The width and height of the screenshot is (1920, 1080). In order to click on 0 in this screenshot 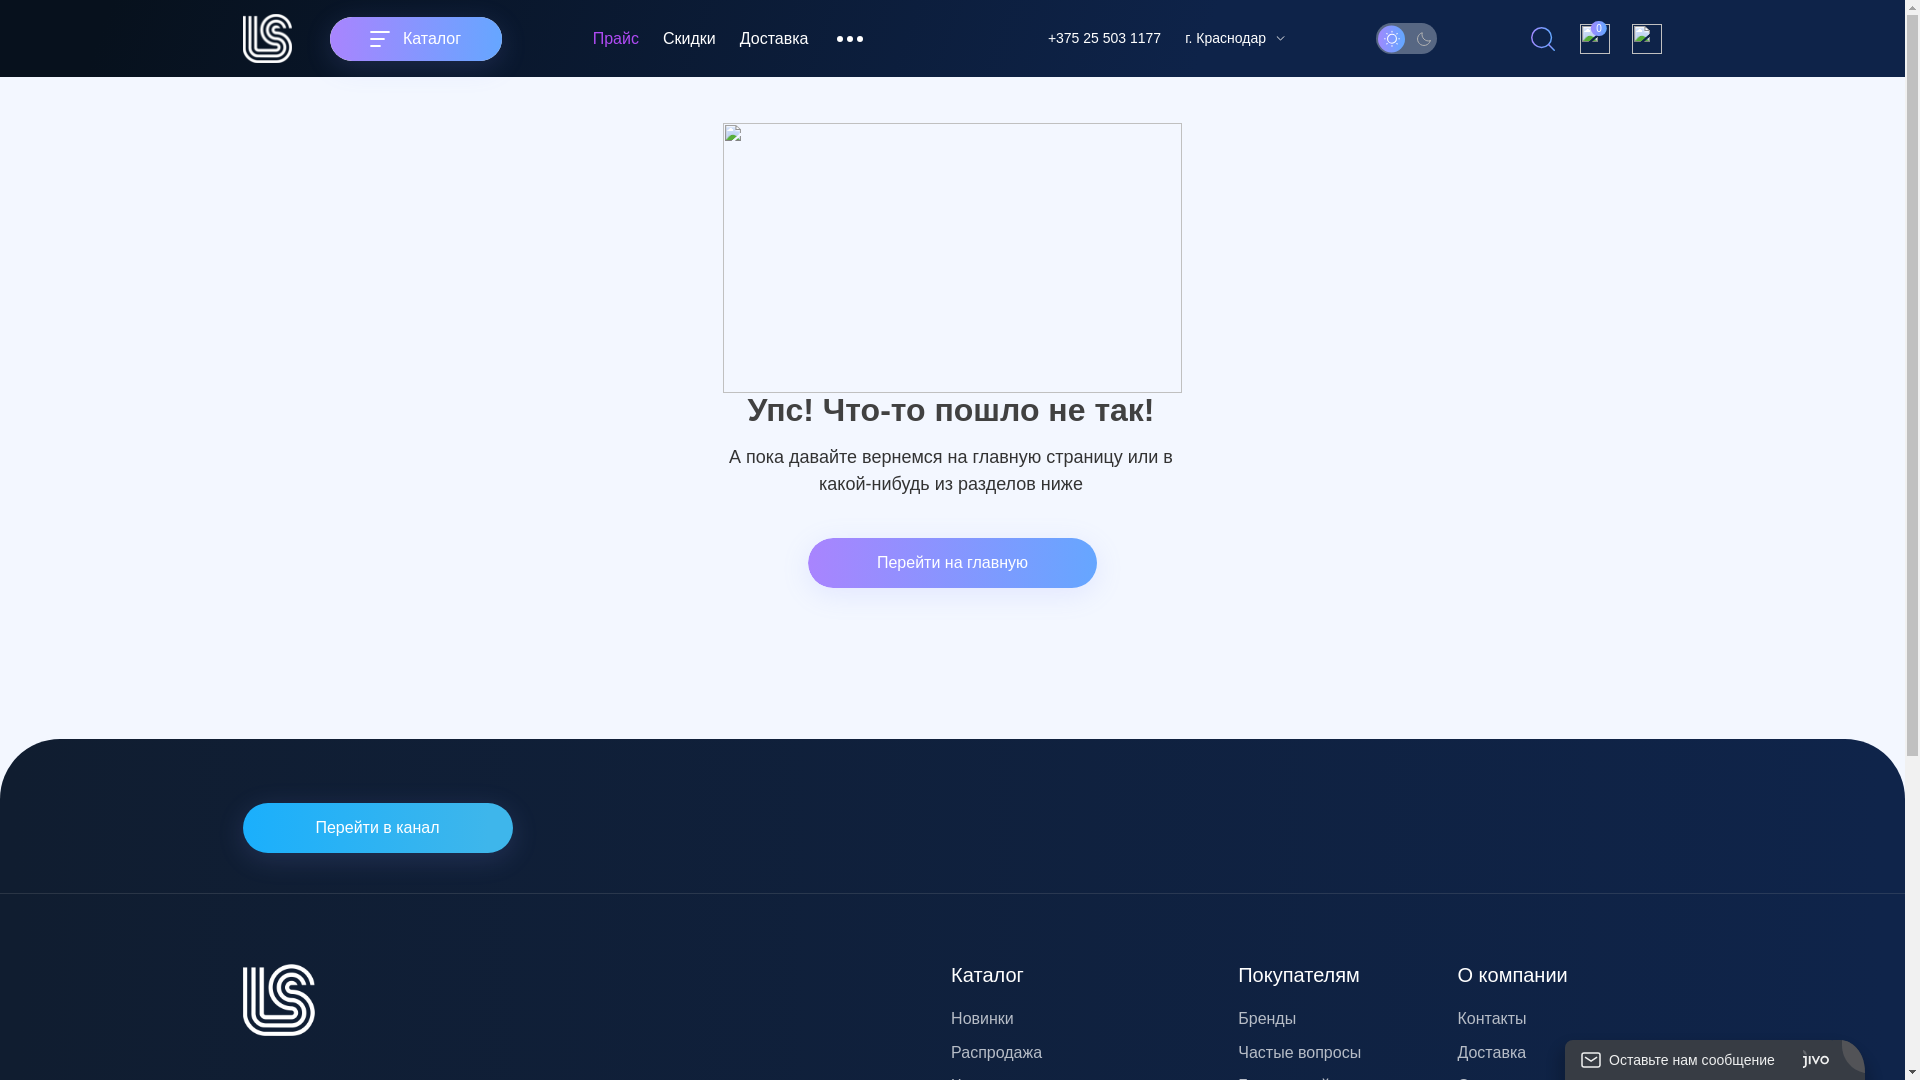, I will do `click(1595, 39)`.